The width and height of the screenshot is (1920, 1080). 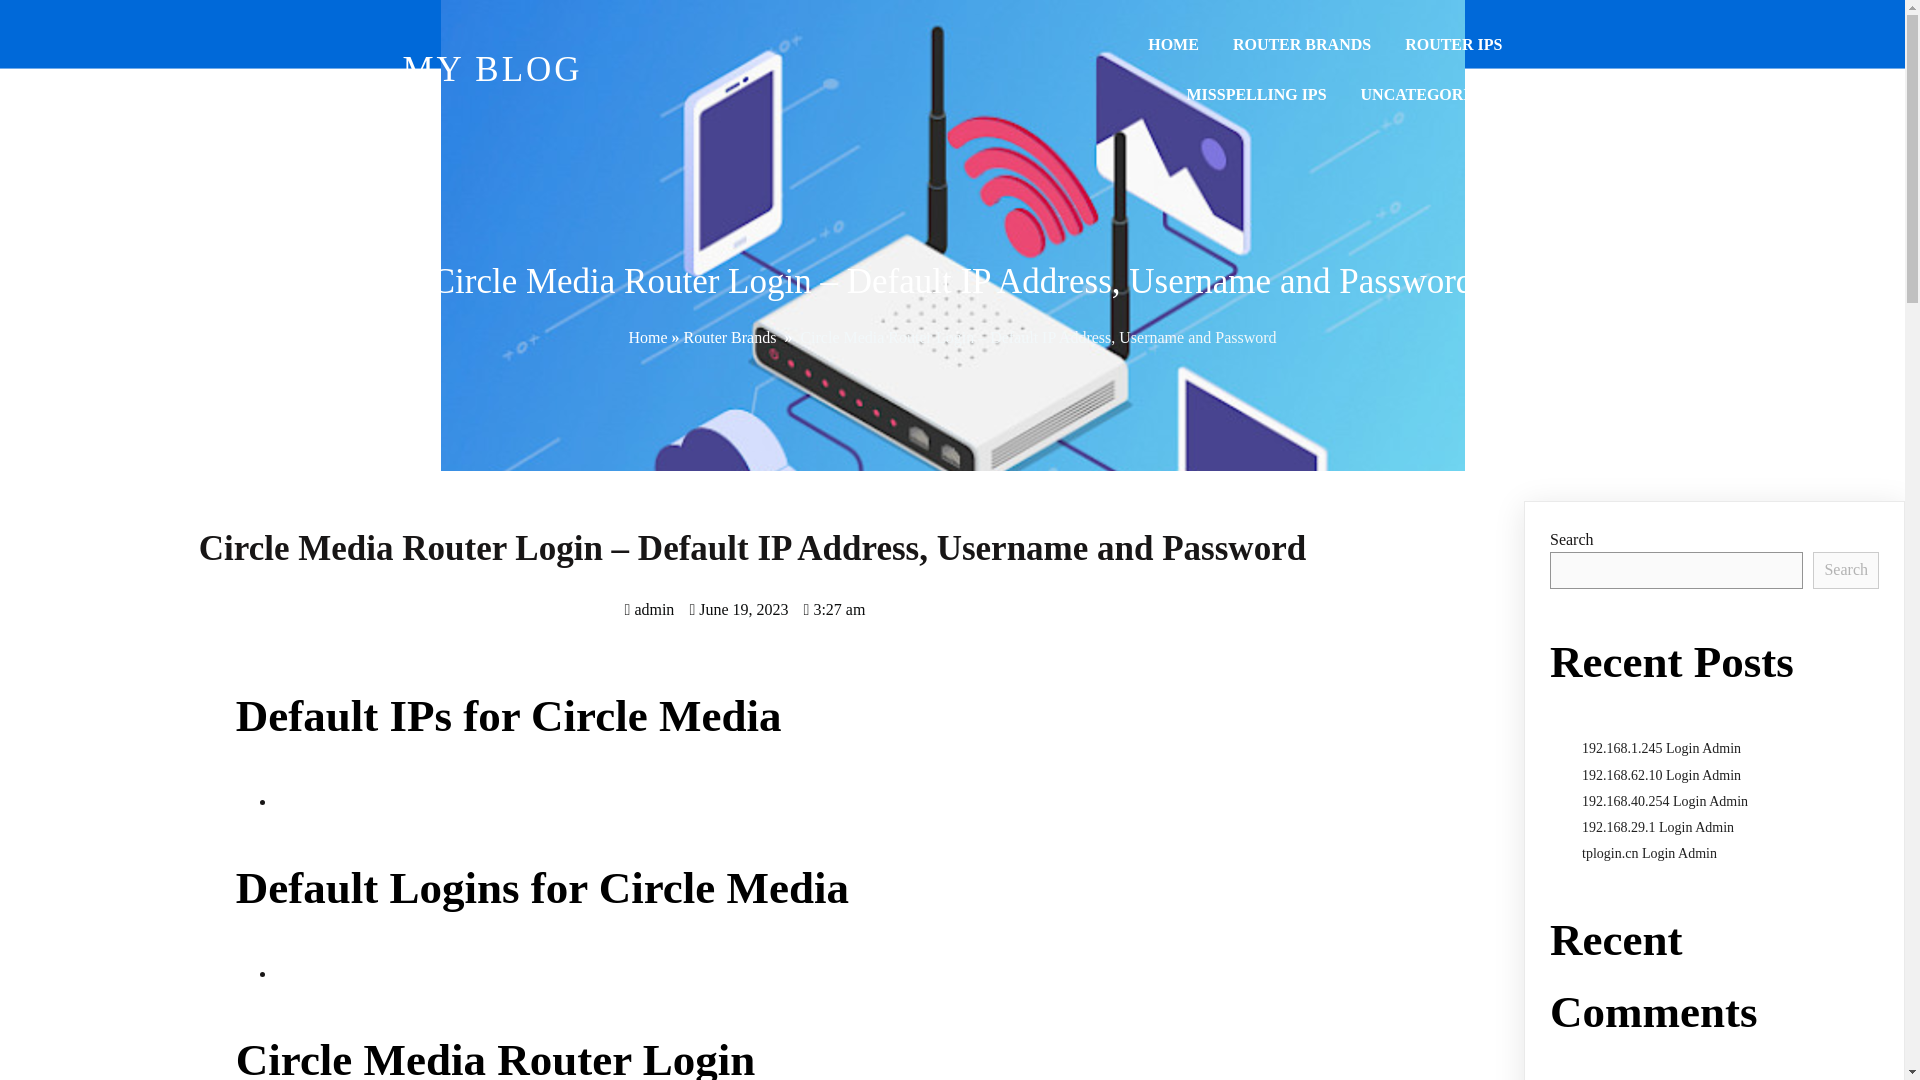 What do you see at coordinates (1256, 94) in the screenshot?
I see `MISSPELLING IPS` at bounding box center [1256, 94].